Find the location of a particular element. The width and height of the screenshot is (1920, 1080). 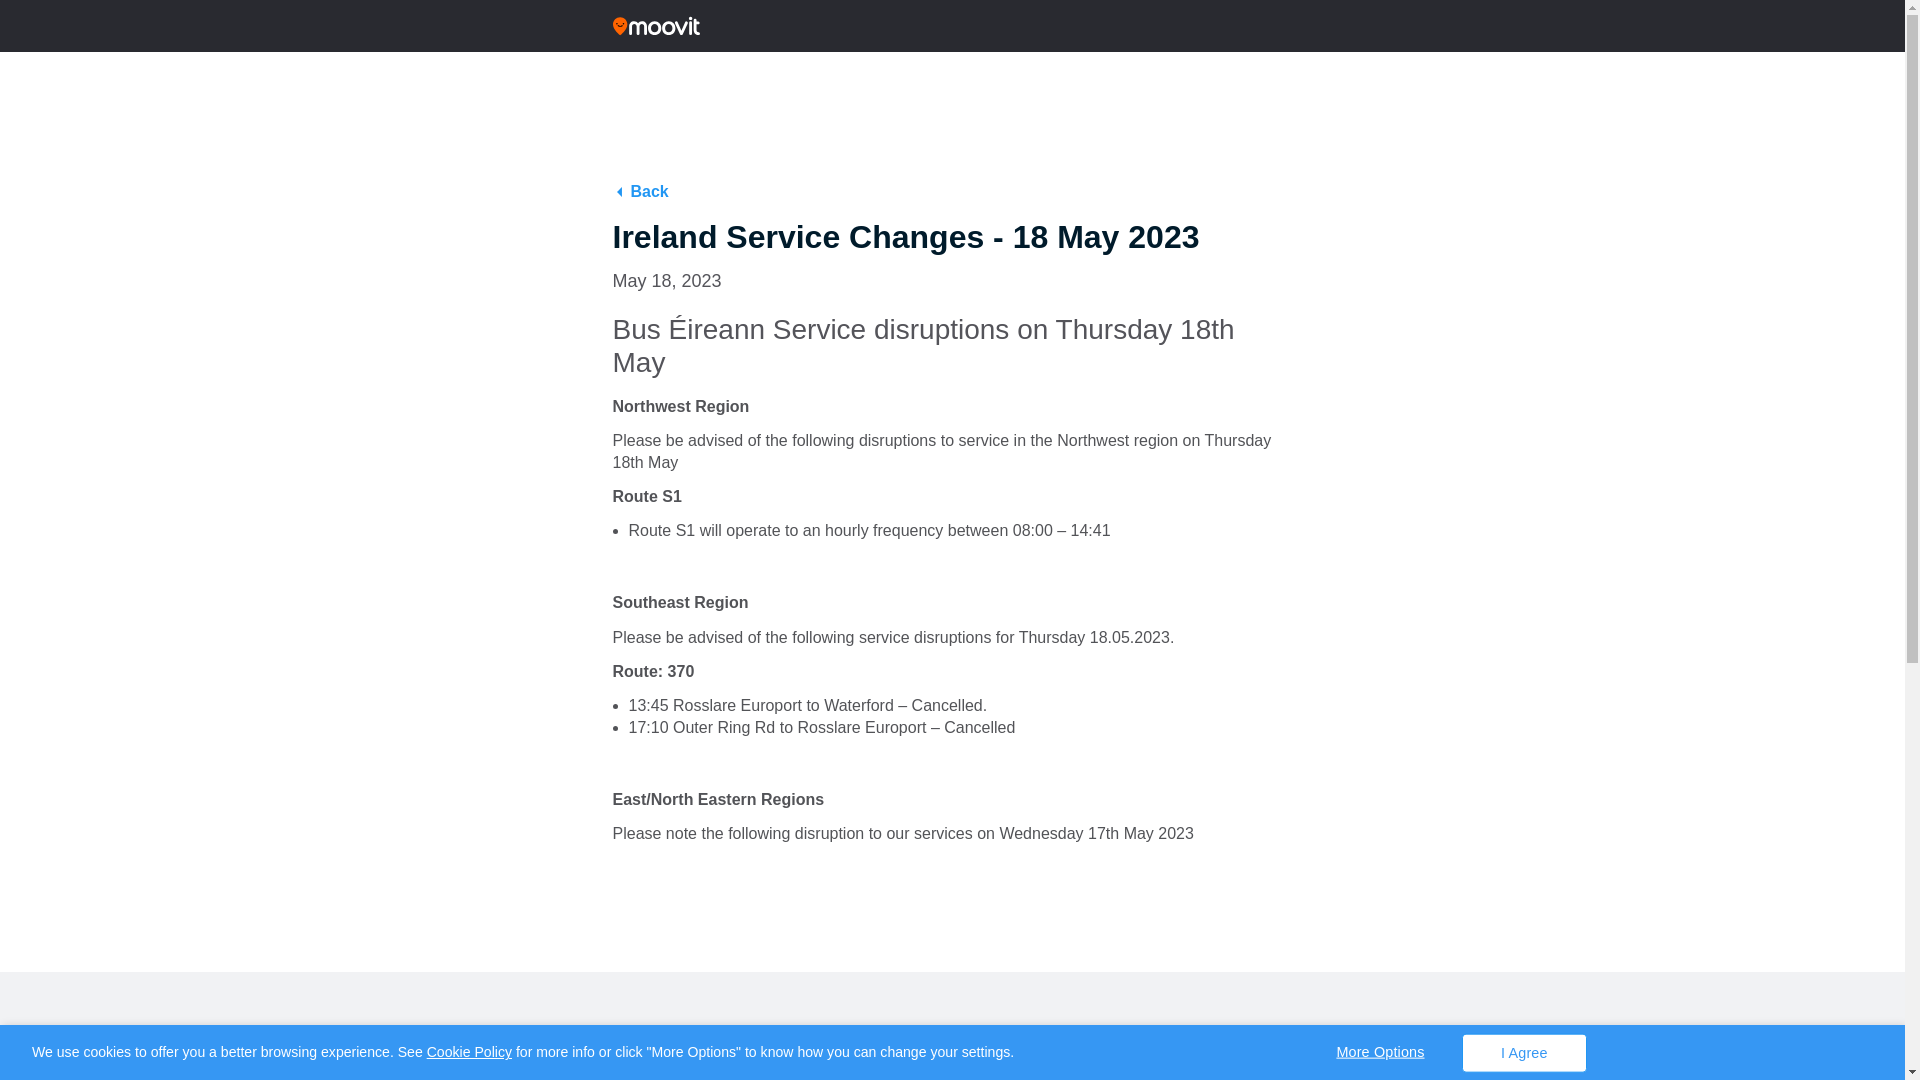

Moovit Updates is located at coordinates (952, 26).